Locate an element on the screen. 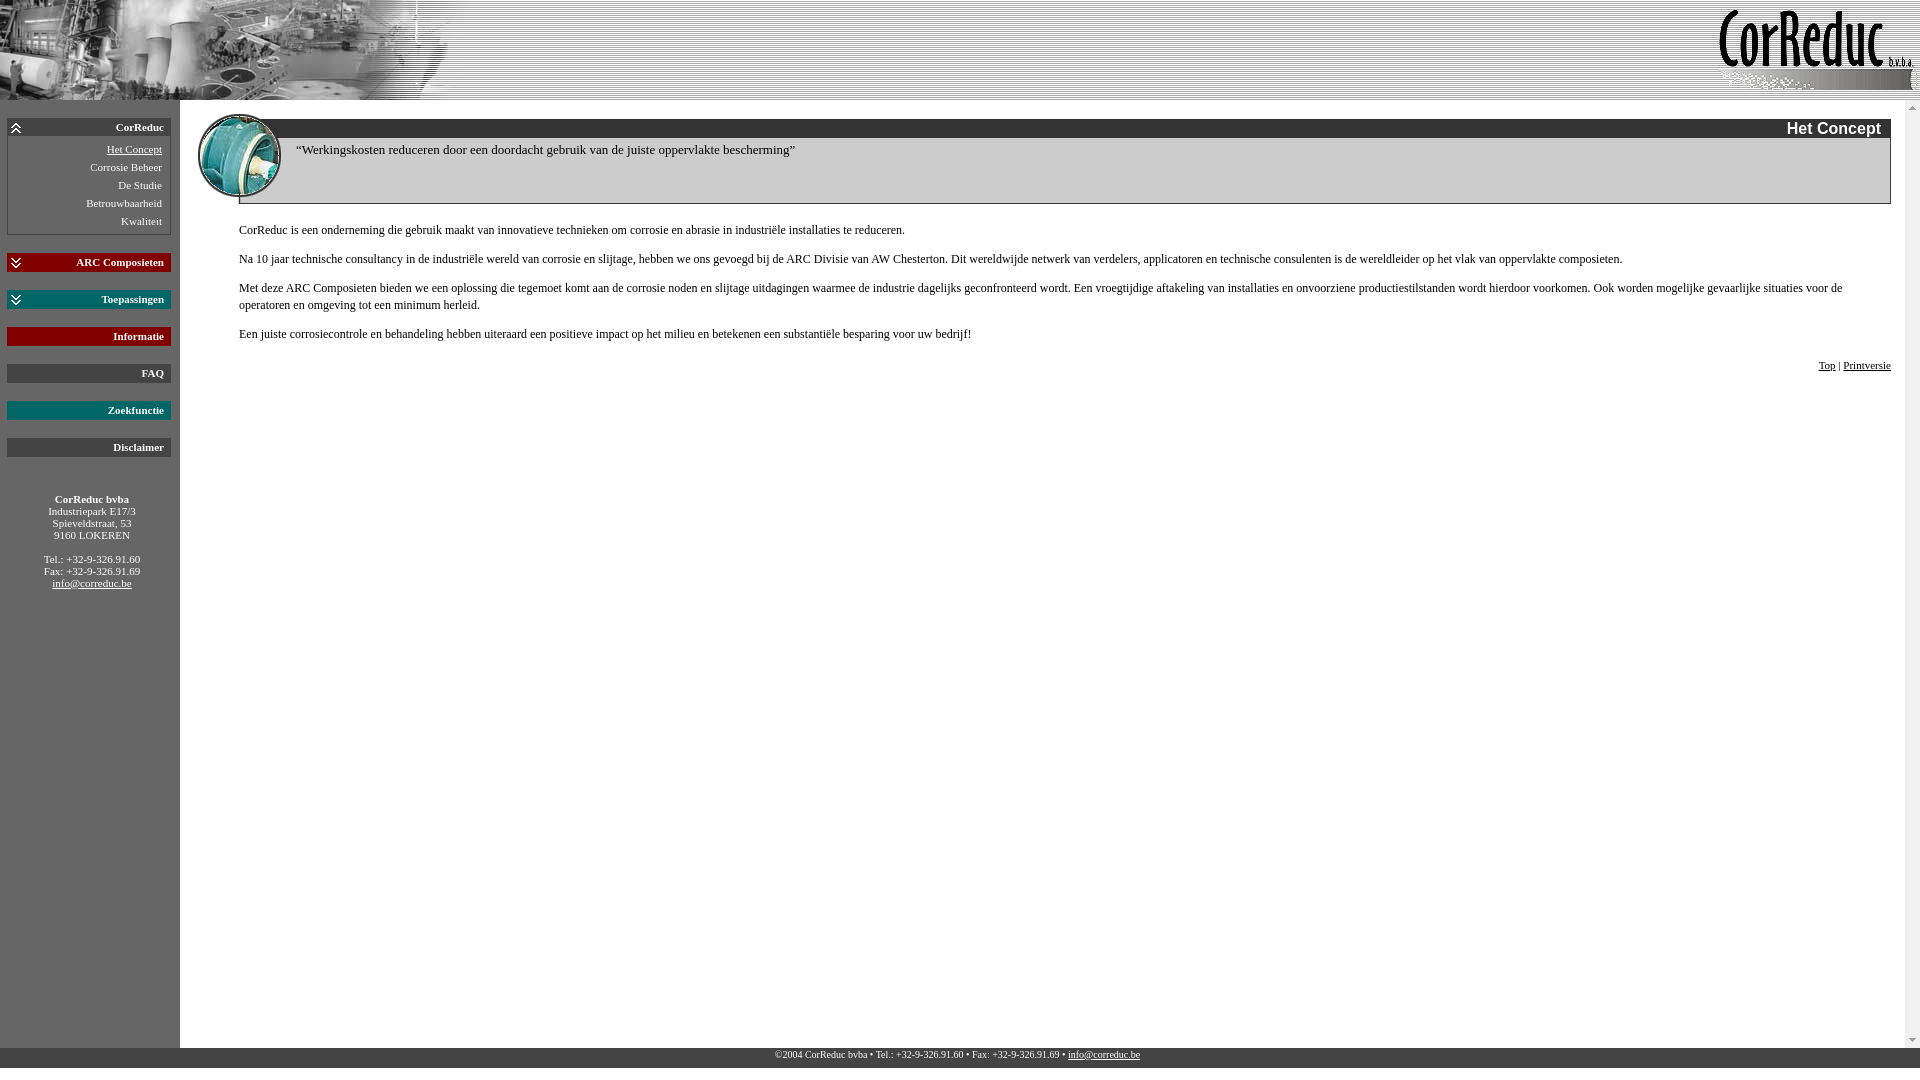 The width and height of the screenshot is (1920, 1080). Toepassingen is located at coordinates (136, 299).